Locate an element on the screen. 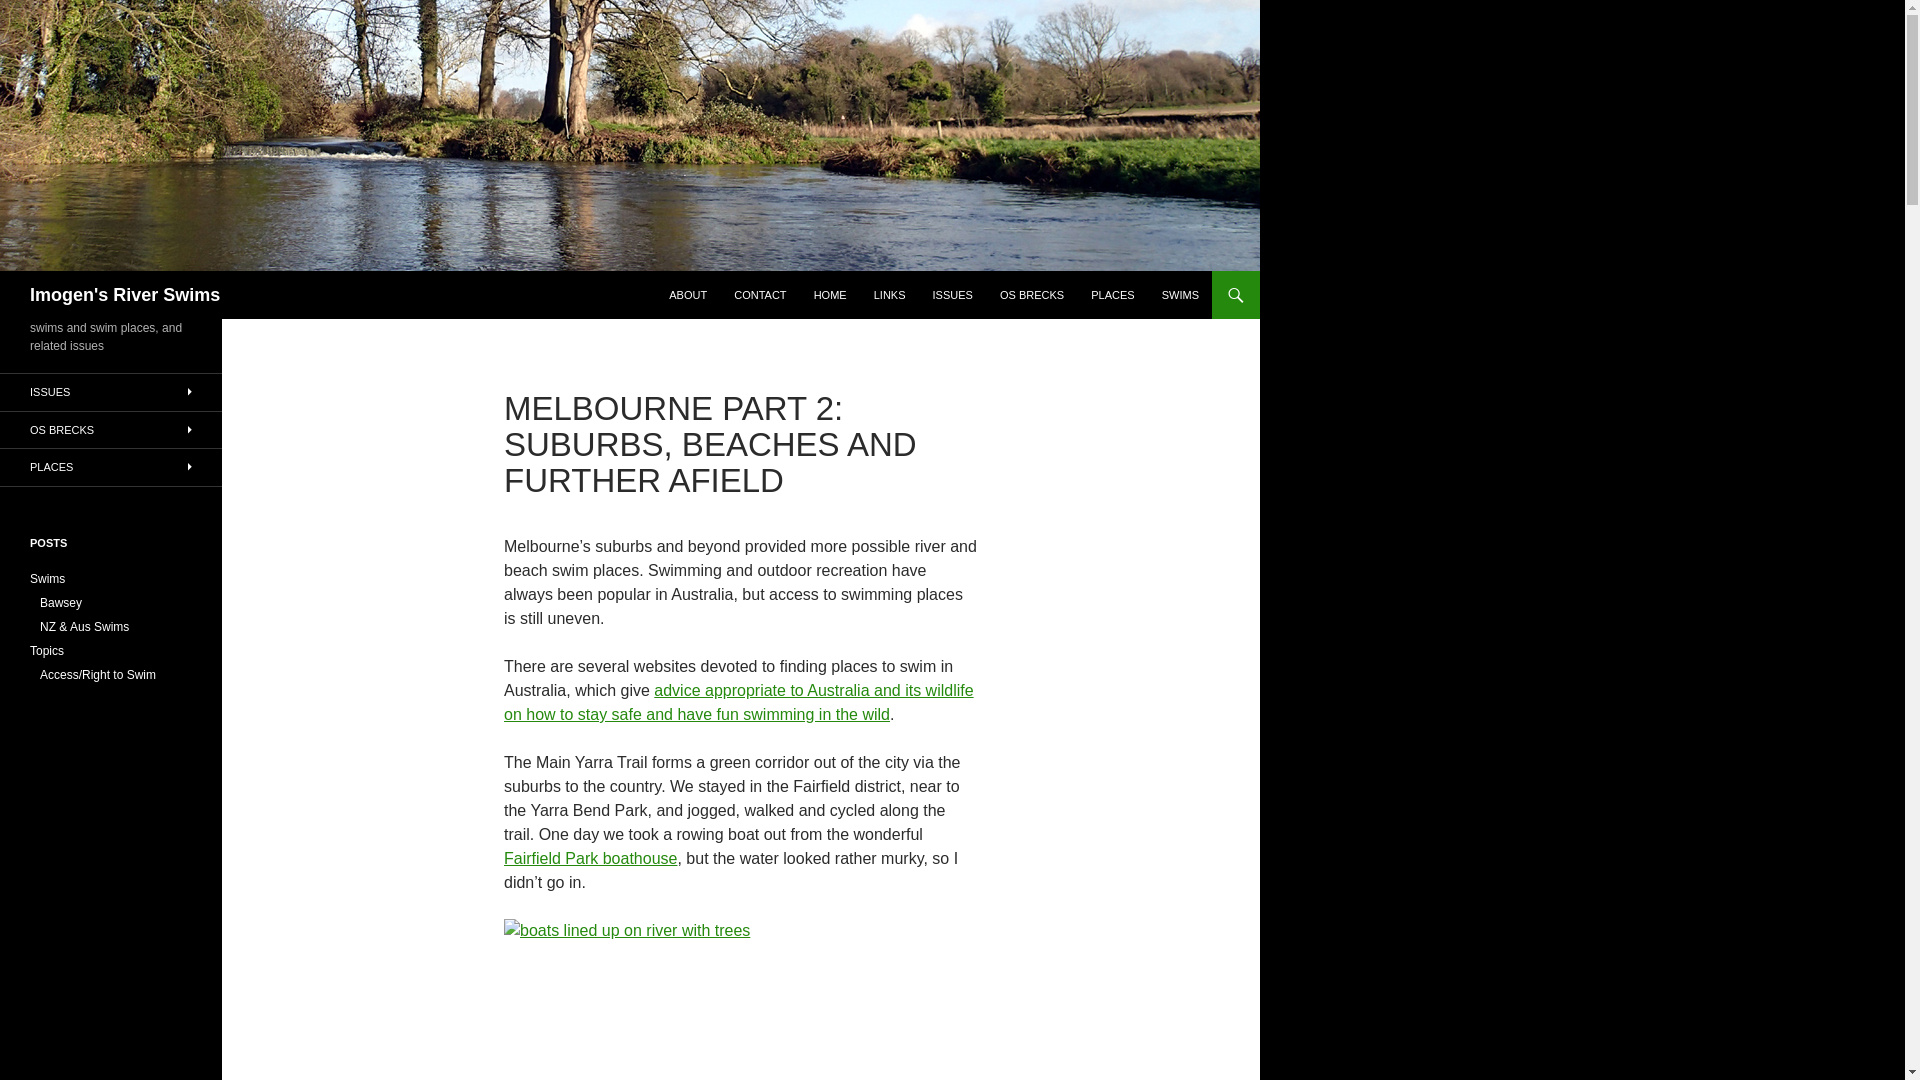 Image resolution: width=1920 pixels, height=1080 pixels. ABOUT is located at coordinates (687, 294).